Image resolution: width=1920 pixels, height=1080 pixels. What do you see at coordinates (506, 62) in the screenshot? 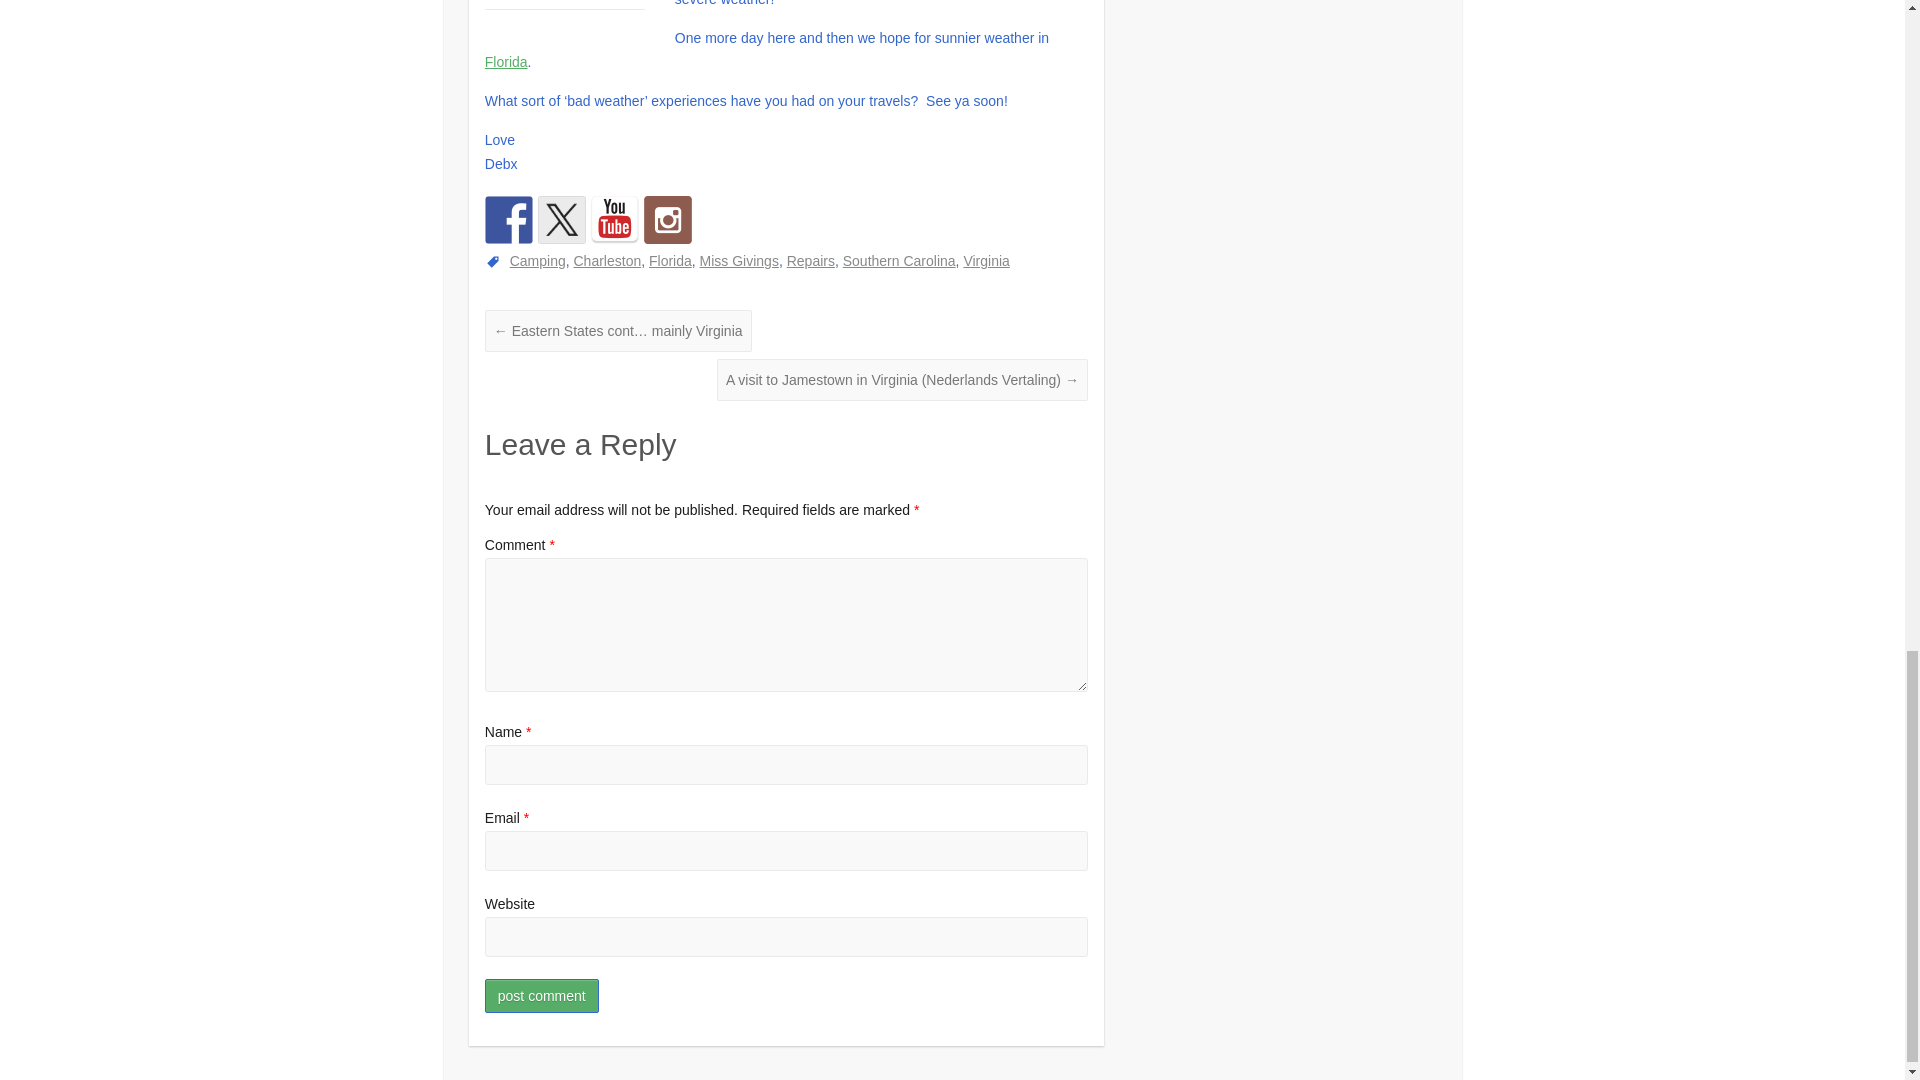
I see `Florida` at bounding box center [506, 62].